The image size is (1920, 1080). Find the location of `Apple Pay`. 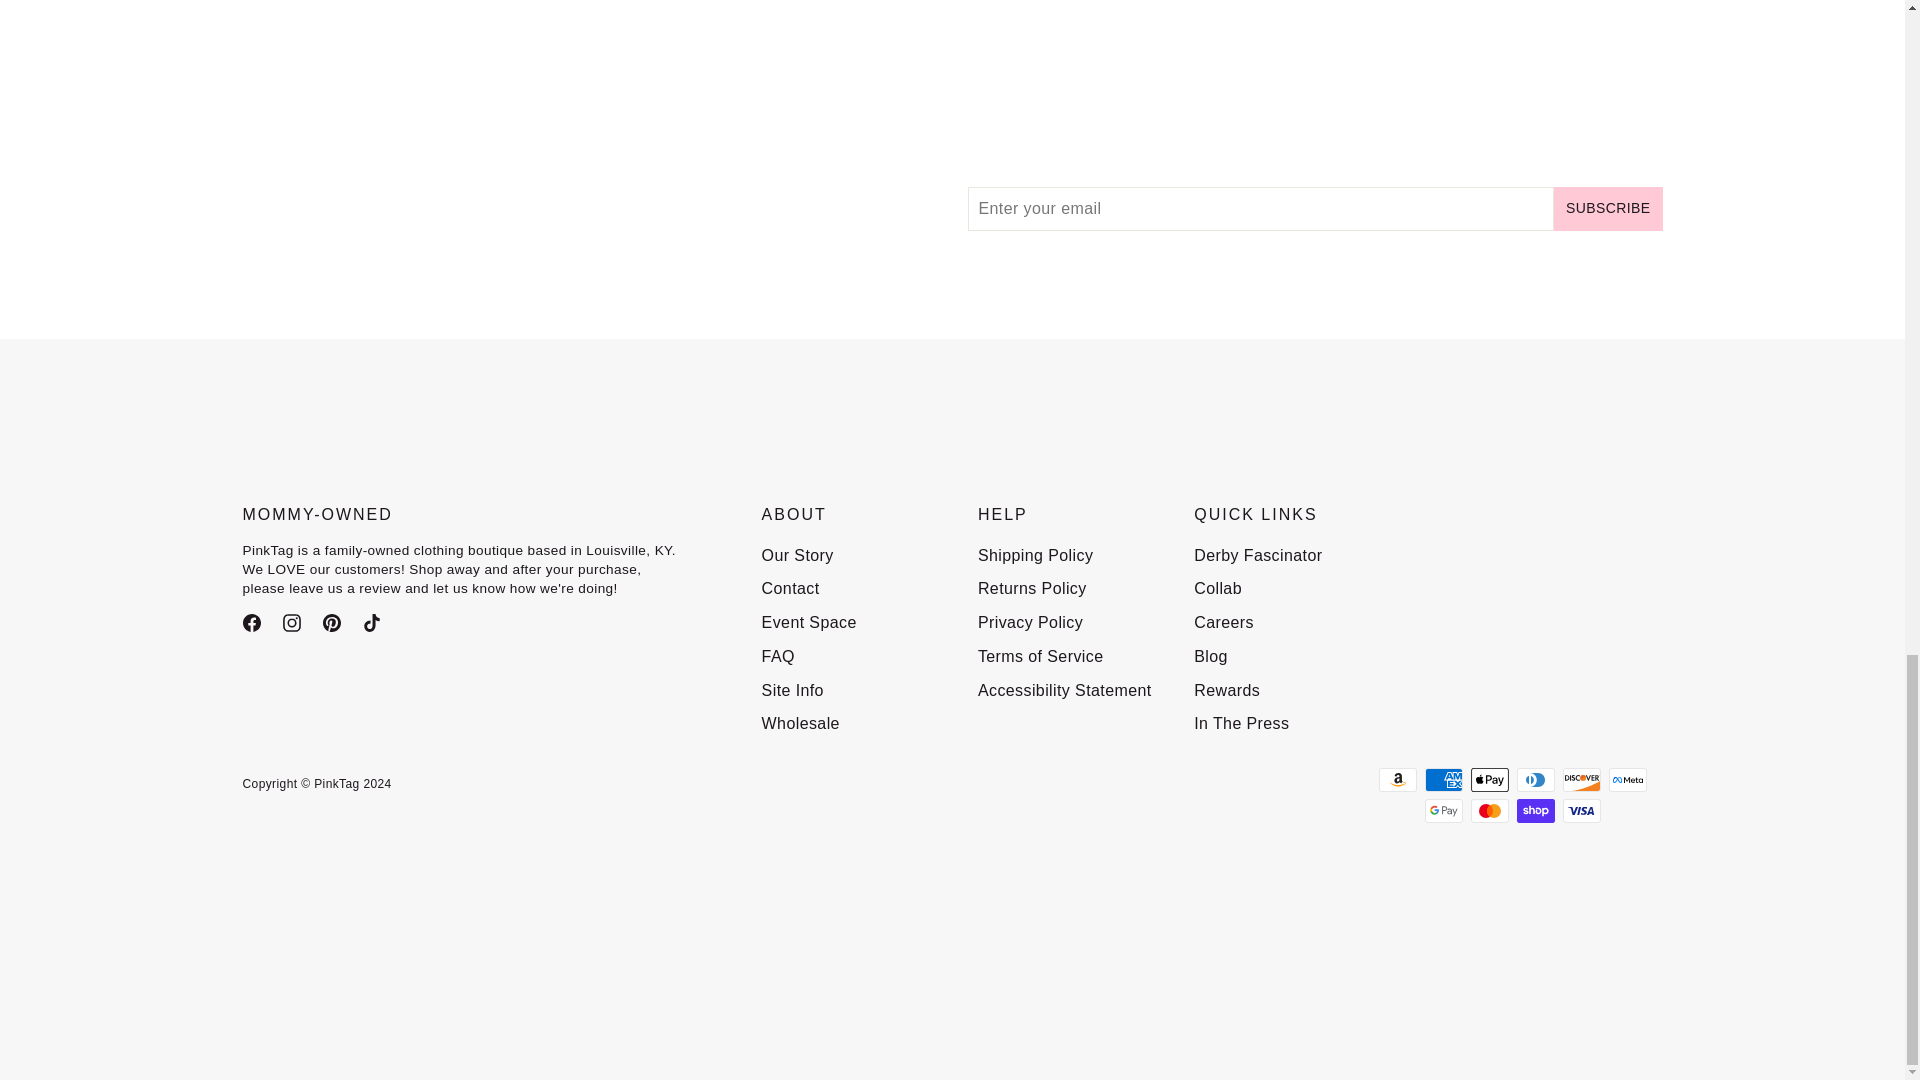

Apple Pay is located at coordinates (1488, 779).